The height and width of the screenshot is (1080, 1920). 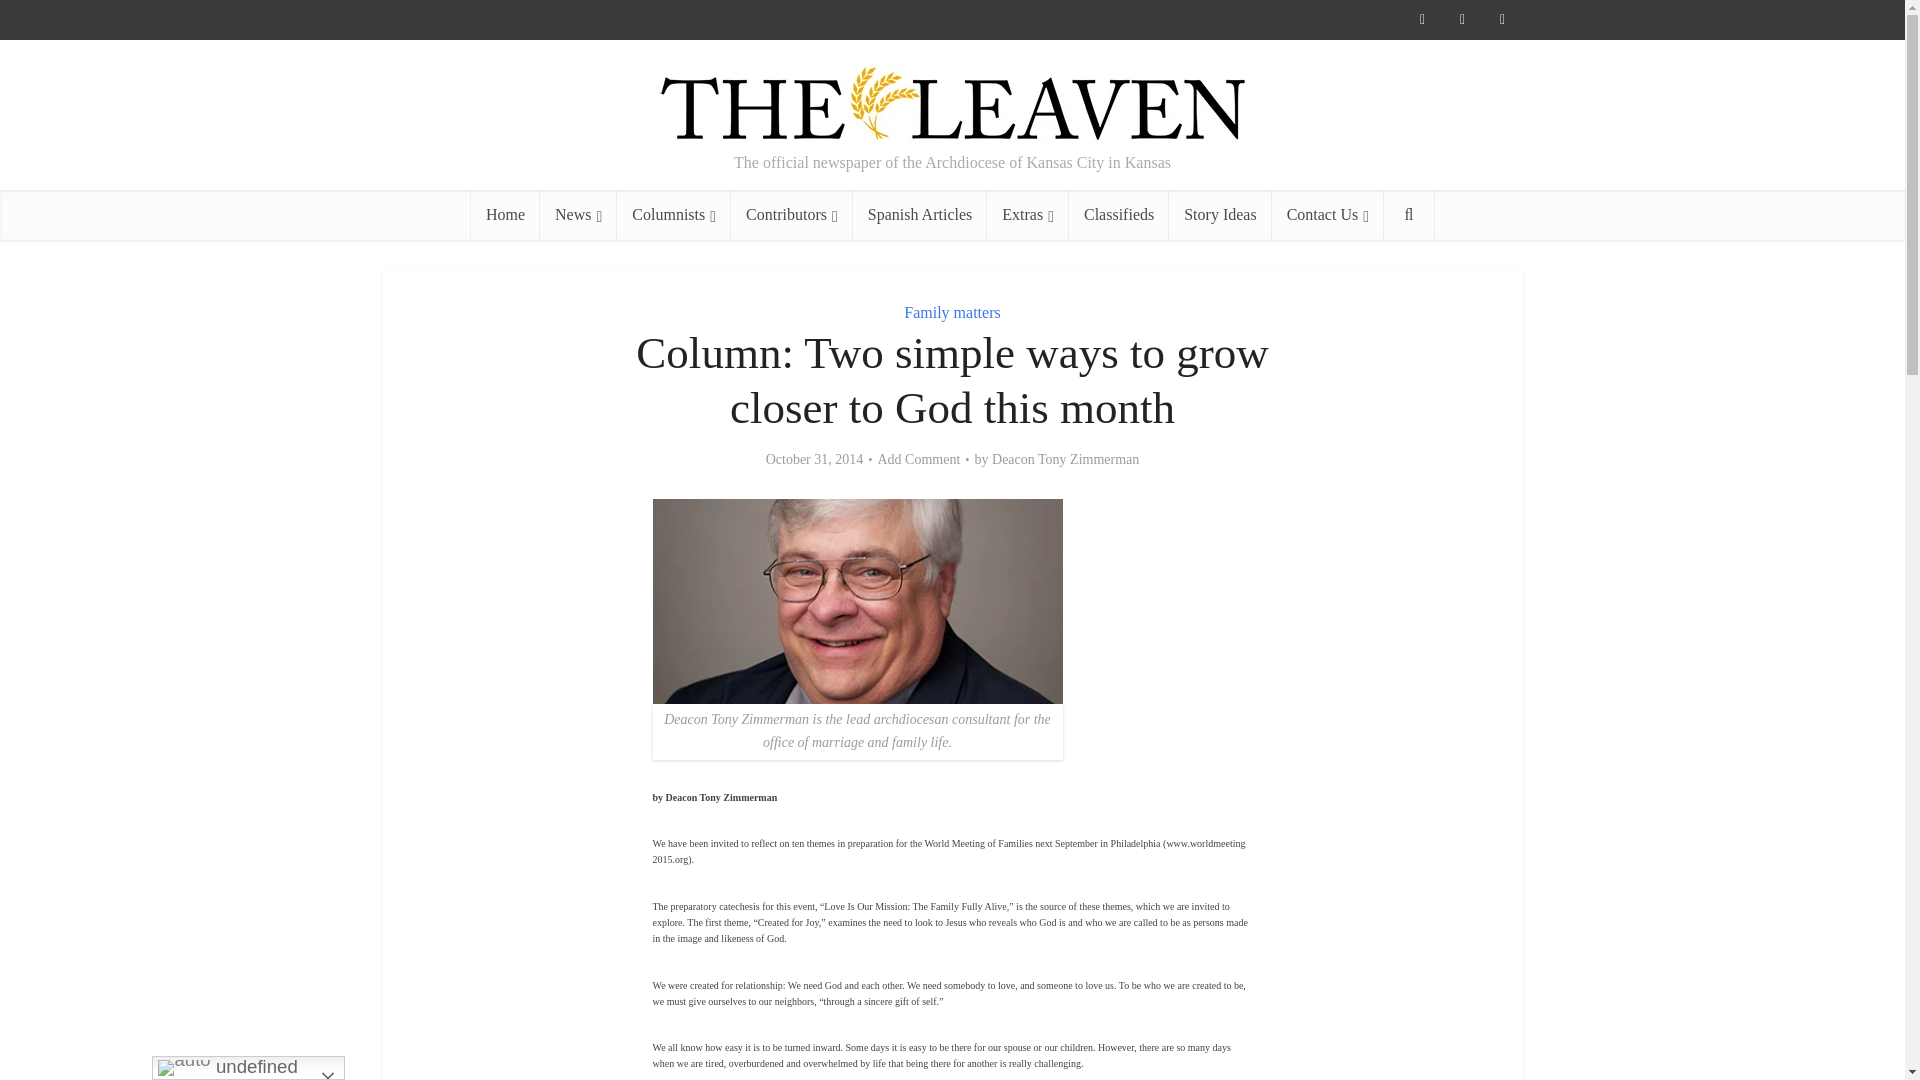 What do you see at coordinates (578, 214) in the screenshot?
I see `None` at bounding box center [578, 214].